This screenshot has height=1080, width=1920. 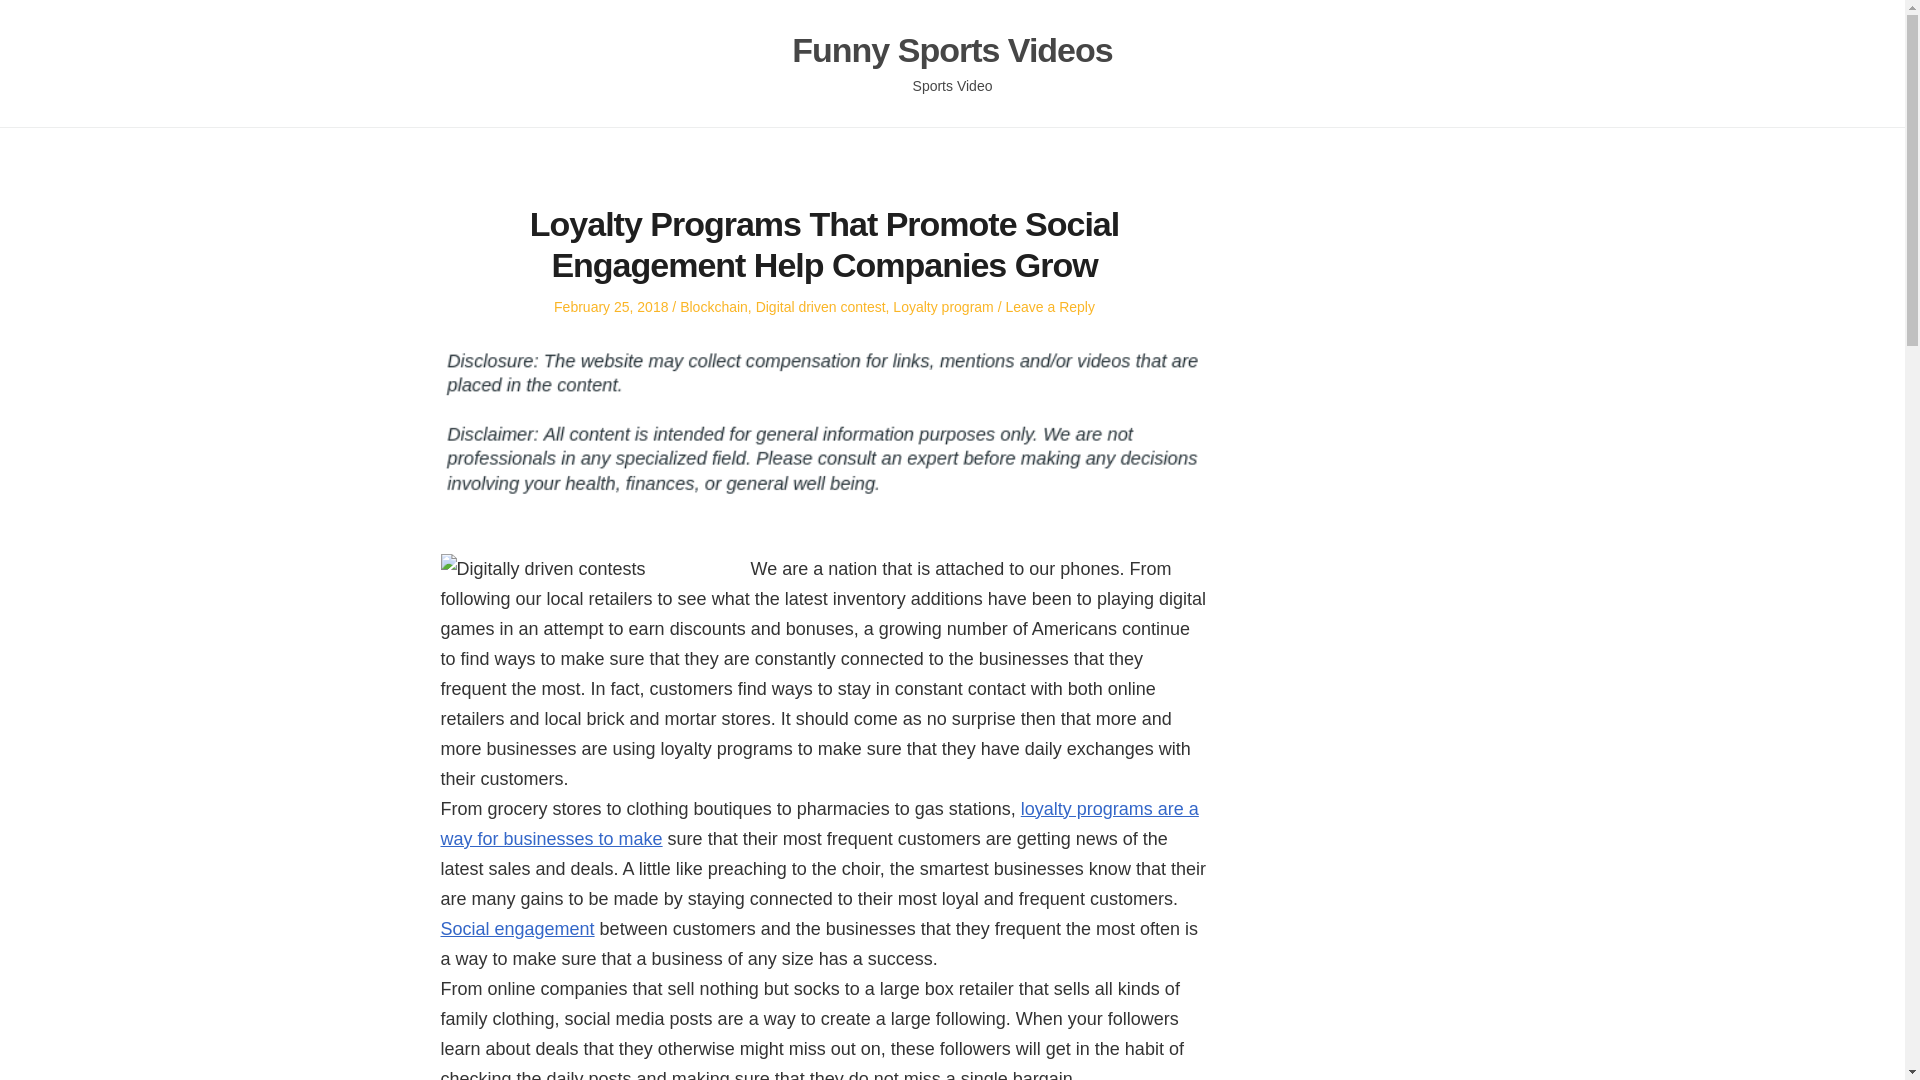 What do you see at coordinates (1049, 307) in the screenshot?
I see `Leave a Reply` at bounding box center [1049, 307].